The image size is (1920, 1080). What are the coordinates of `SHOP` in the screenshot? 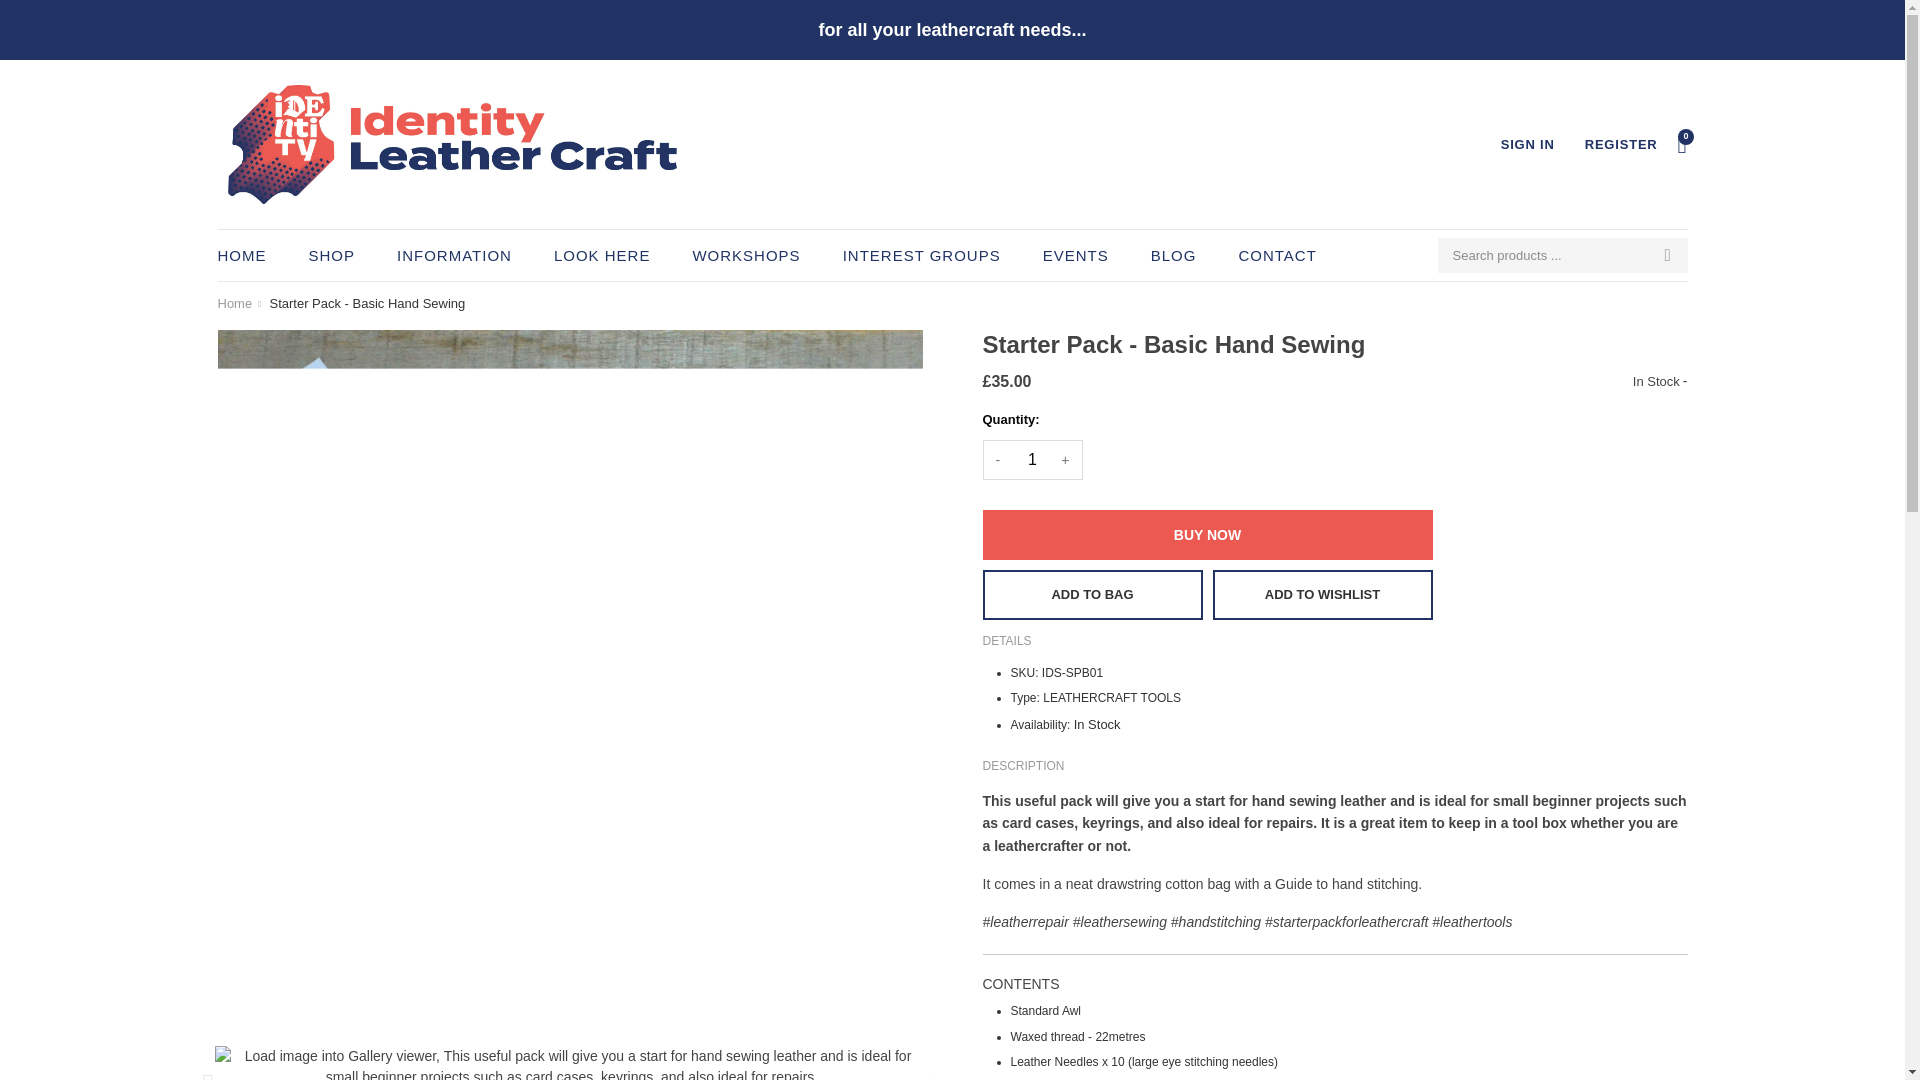 It's located at (330, 255).